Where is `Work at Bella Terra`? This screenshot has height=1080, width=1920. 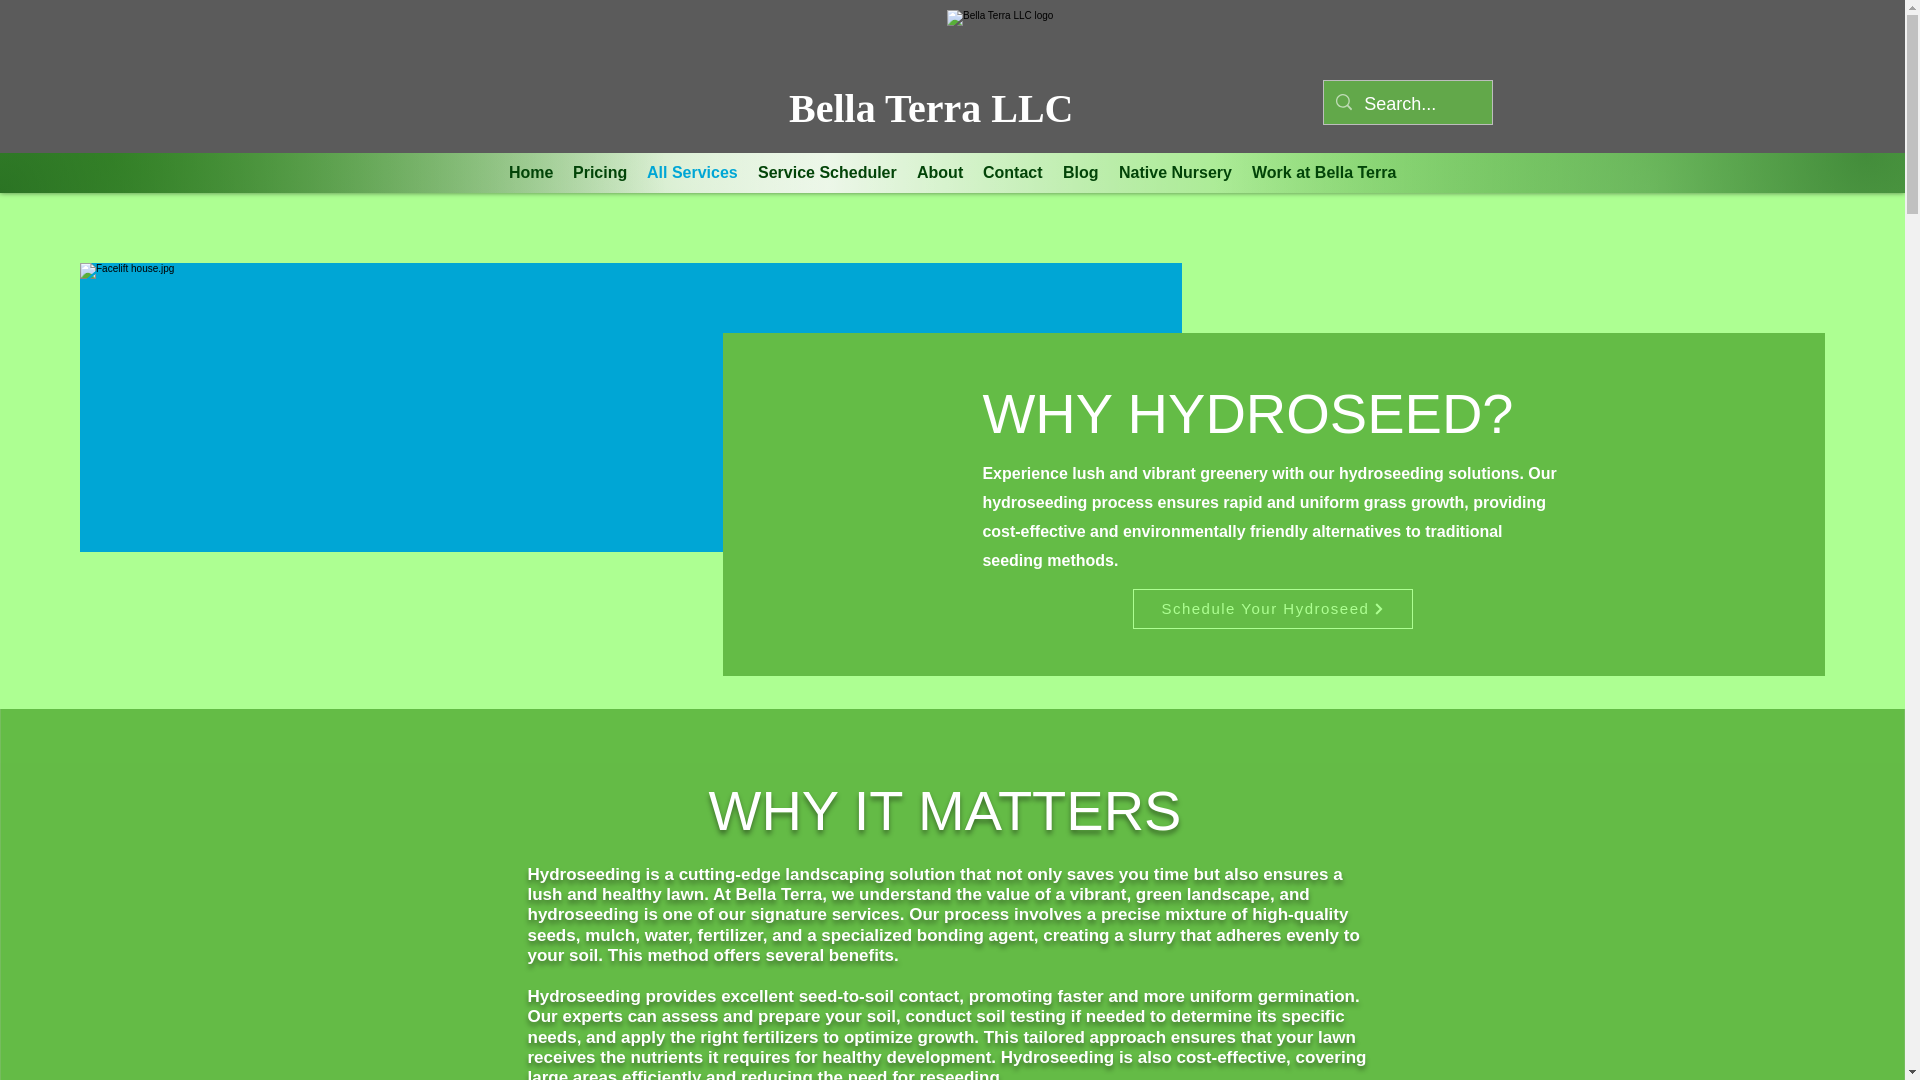 Work at Bella Terra is located at coordinates (1324, 172).